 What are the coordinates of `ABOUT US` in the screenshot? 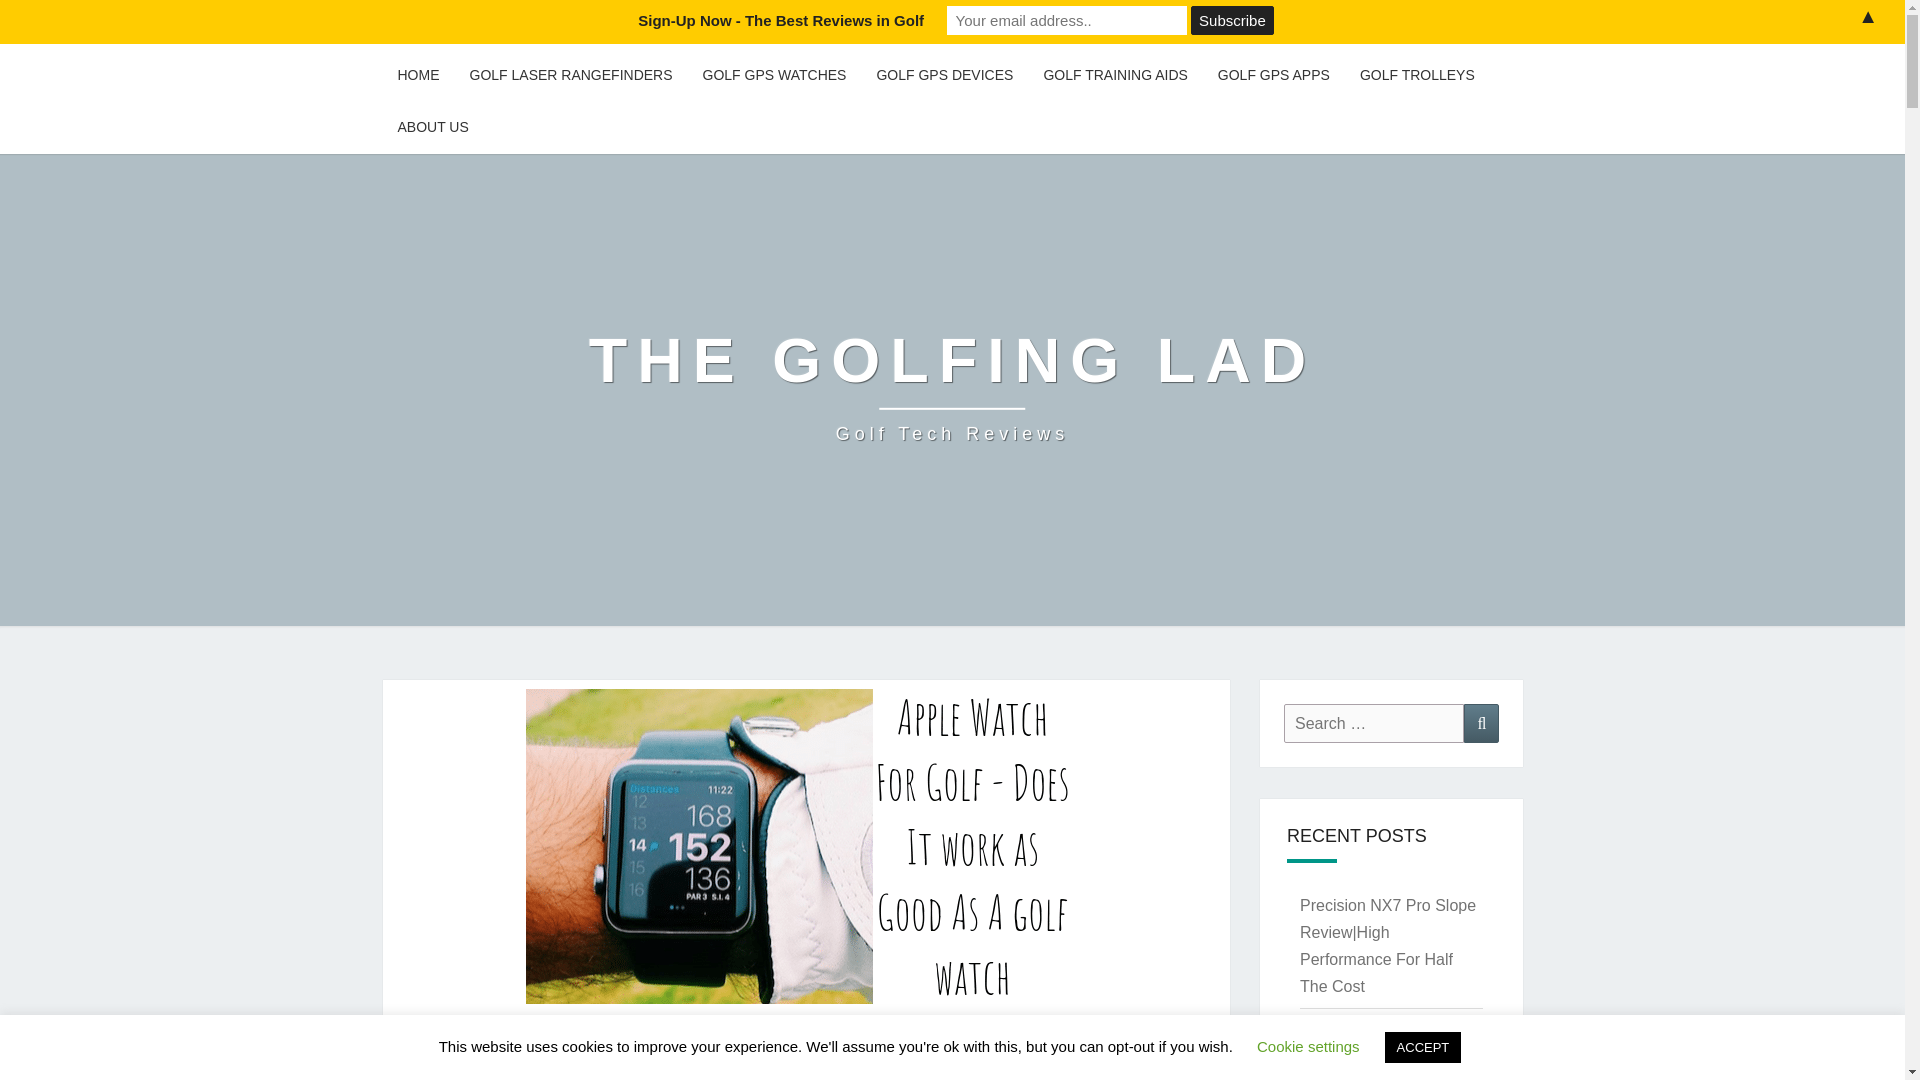 It's located at (488, 24).